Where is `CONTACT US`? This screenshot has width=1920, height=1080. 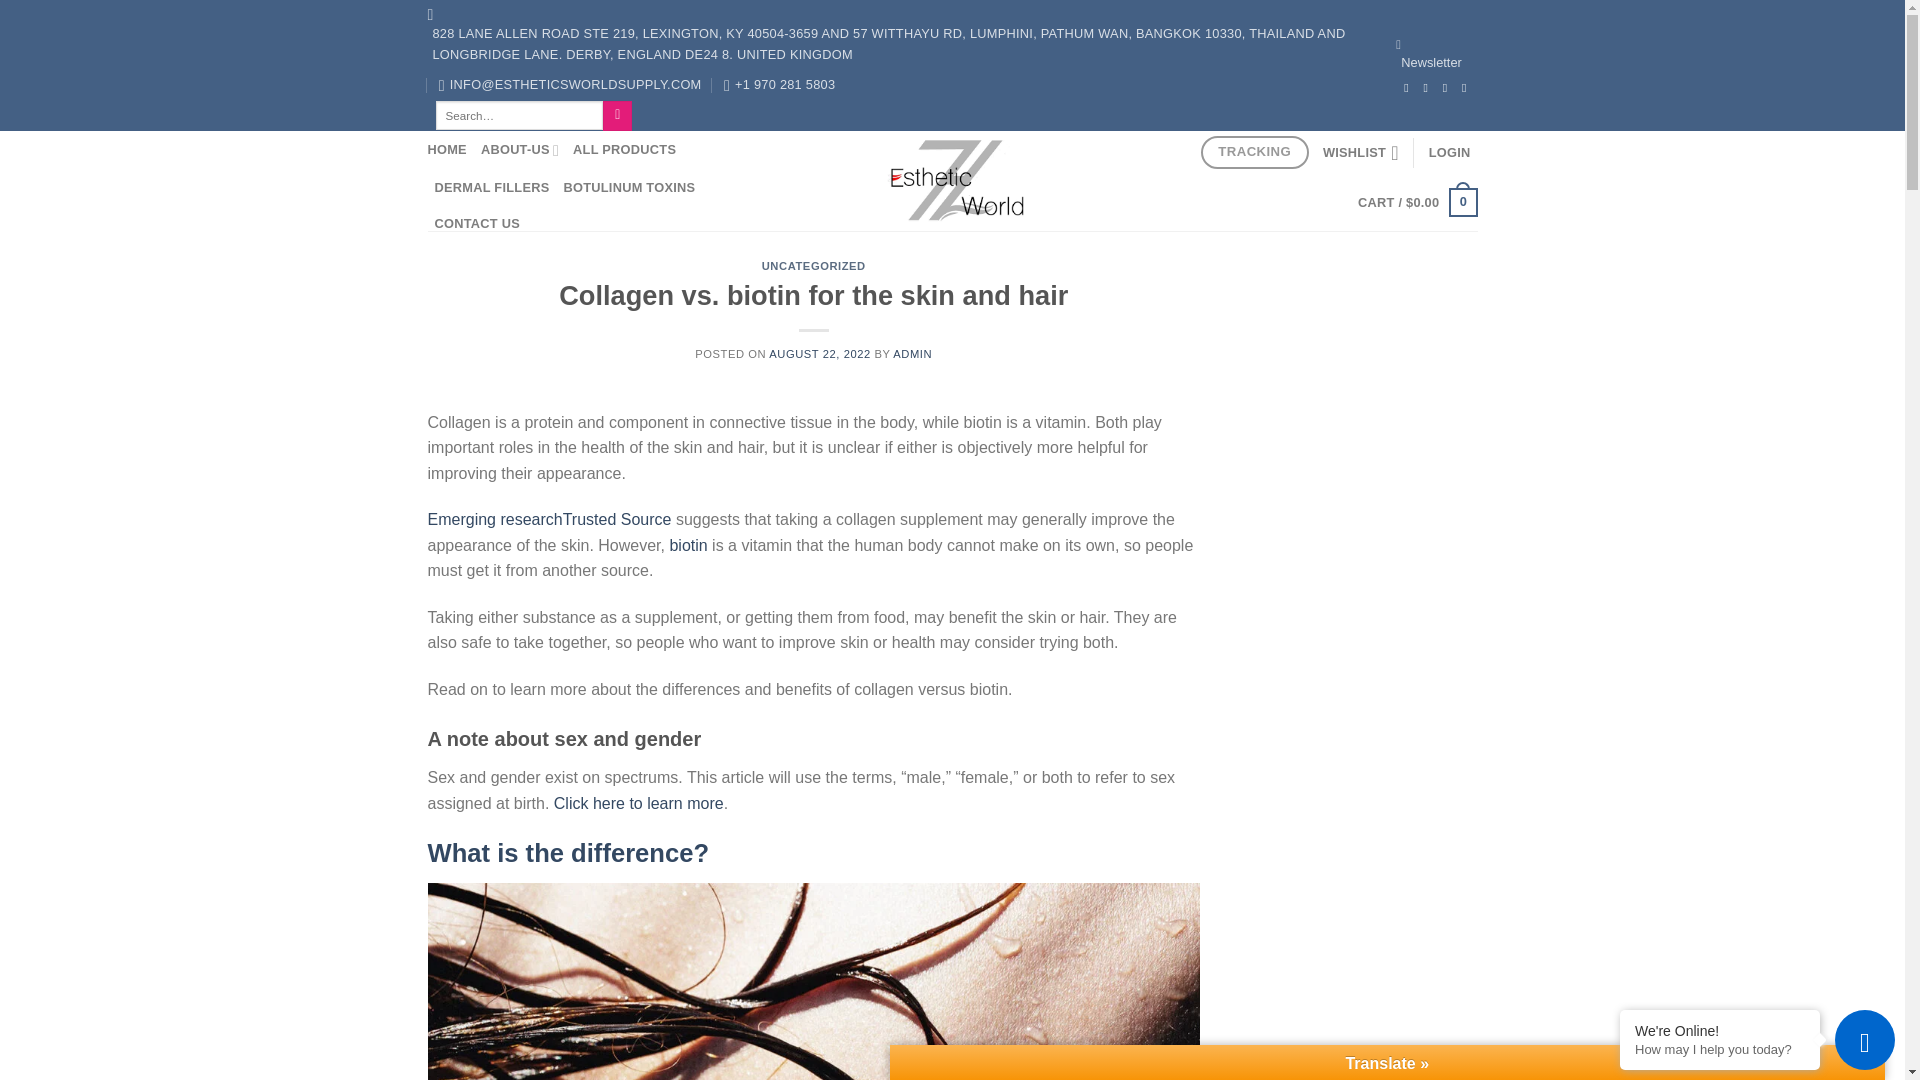
CONTACT US is located at coordinates (476, 224).